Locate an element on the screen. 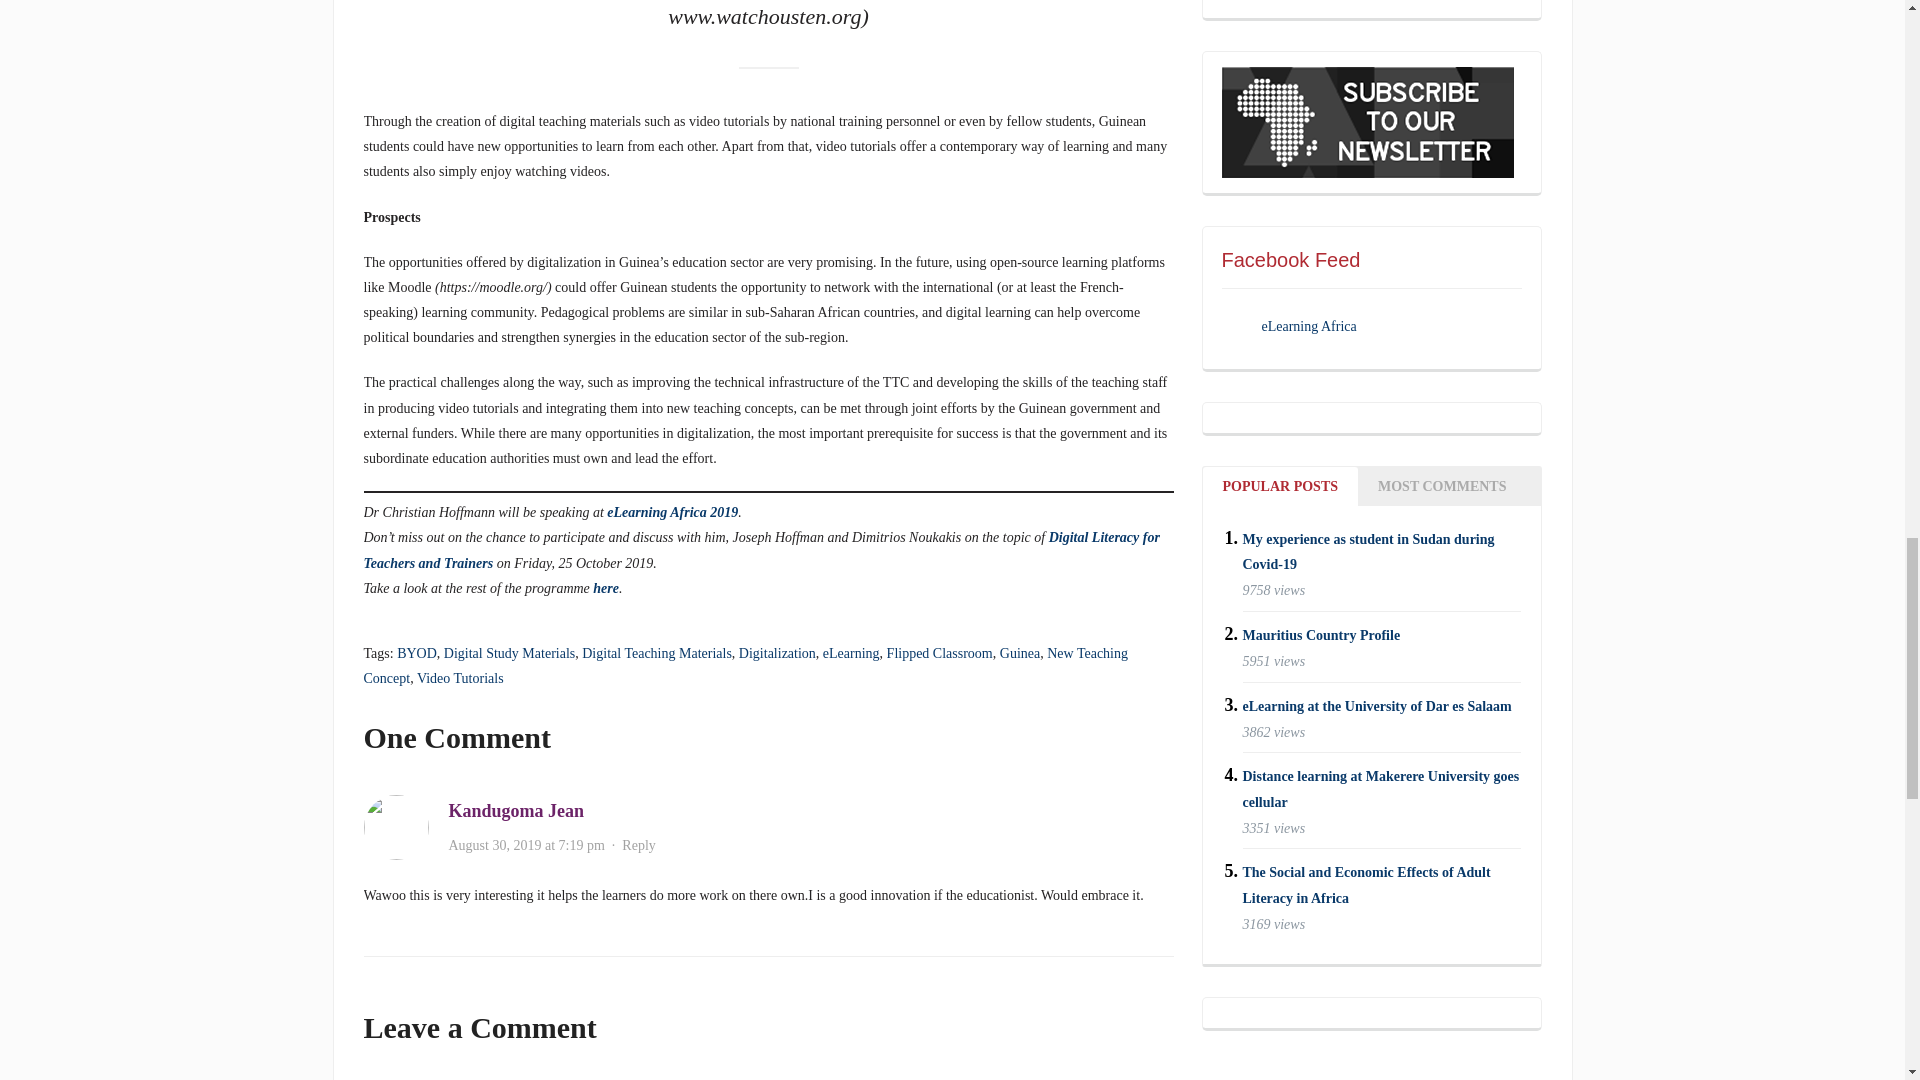  here is located at coordinates (606, 588).